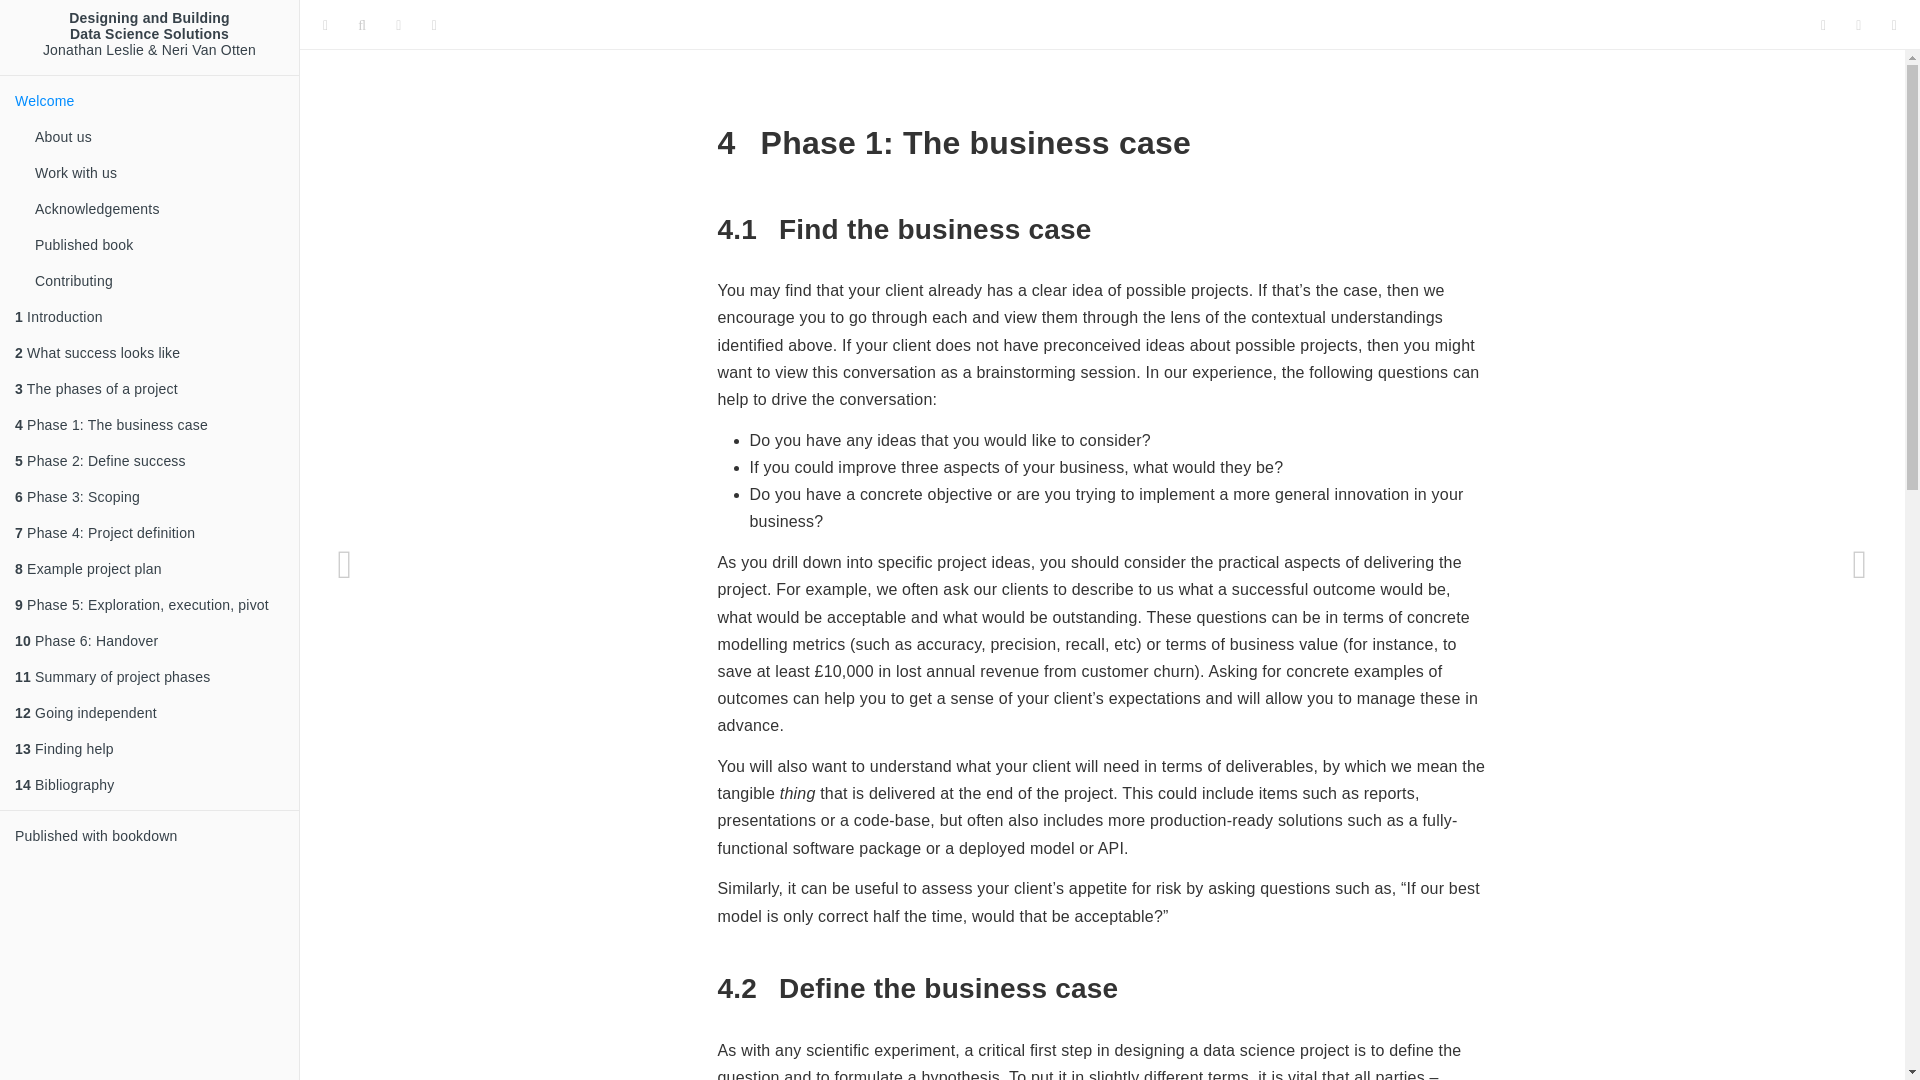  What do you see at coordinates (159, 173) in the screenshot?
I see `Work with us` at bounding box center [159, 173].